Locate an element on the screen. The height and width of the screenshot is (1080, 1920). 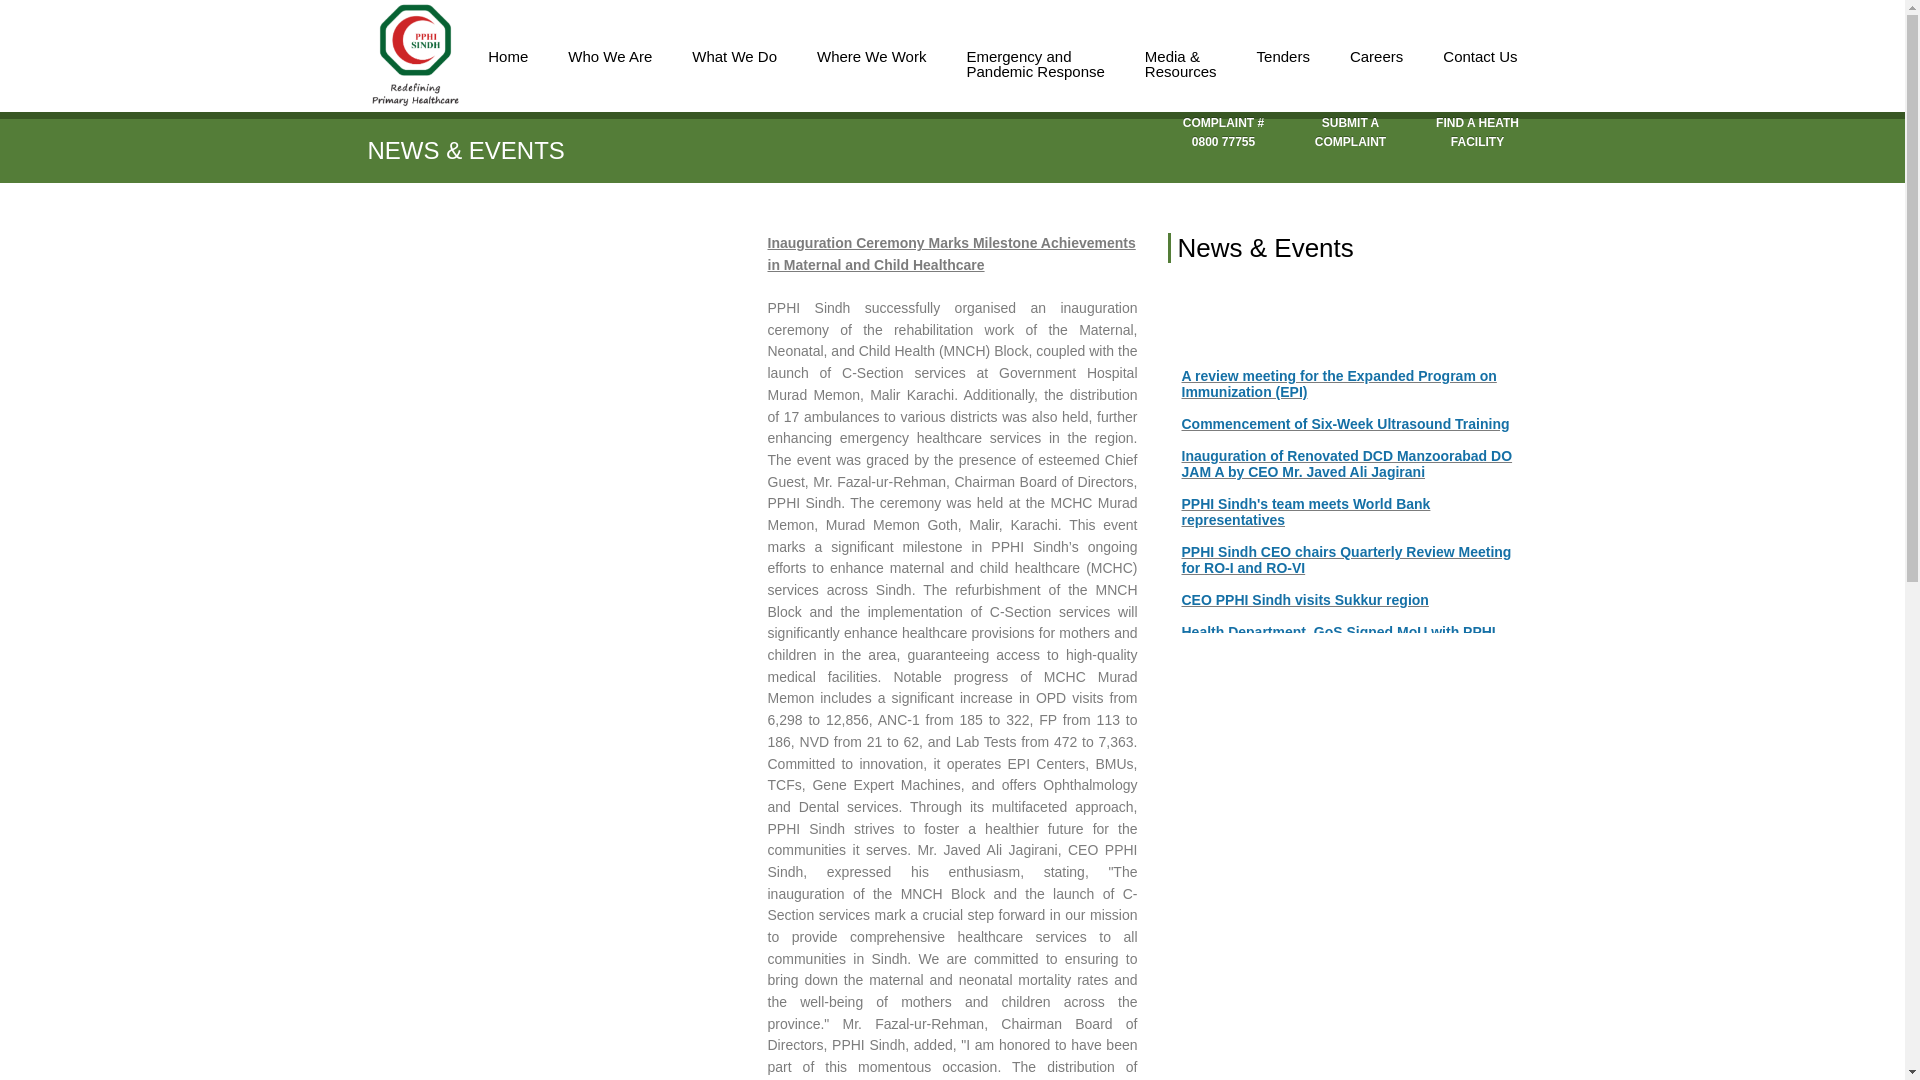
Who We Are is located at coordinates (610, 46).